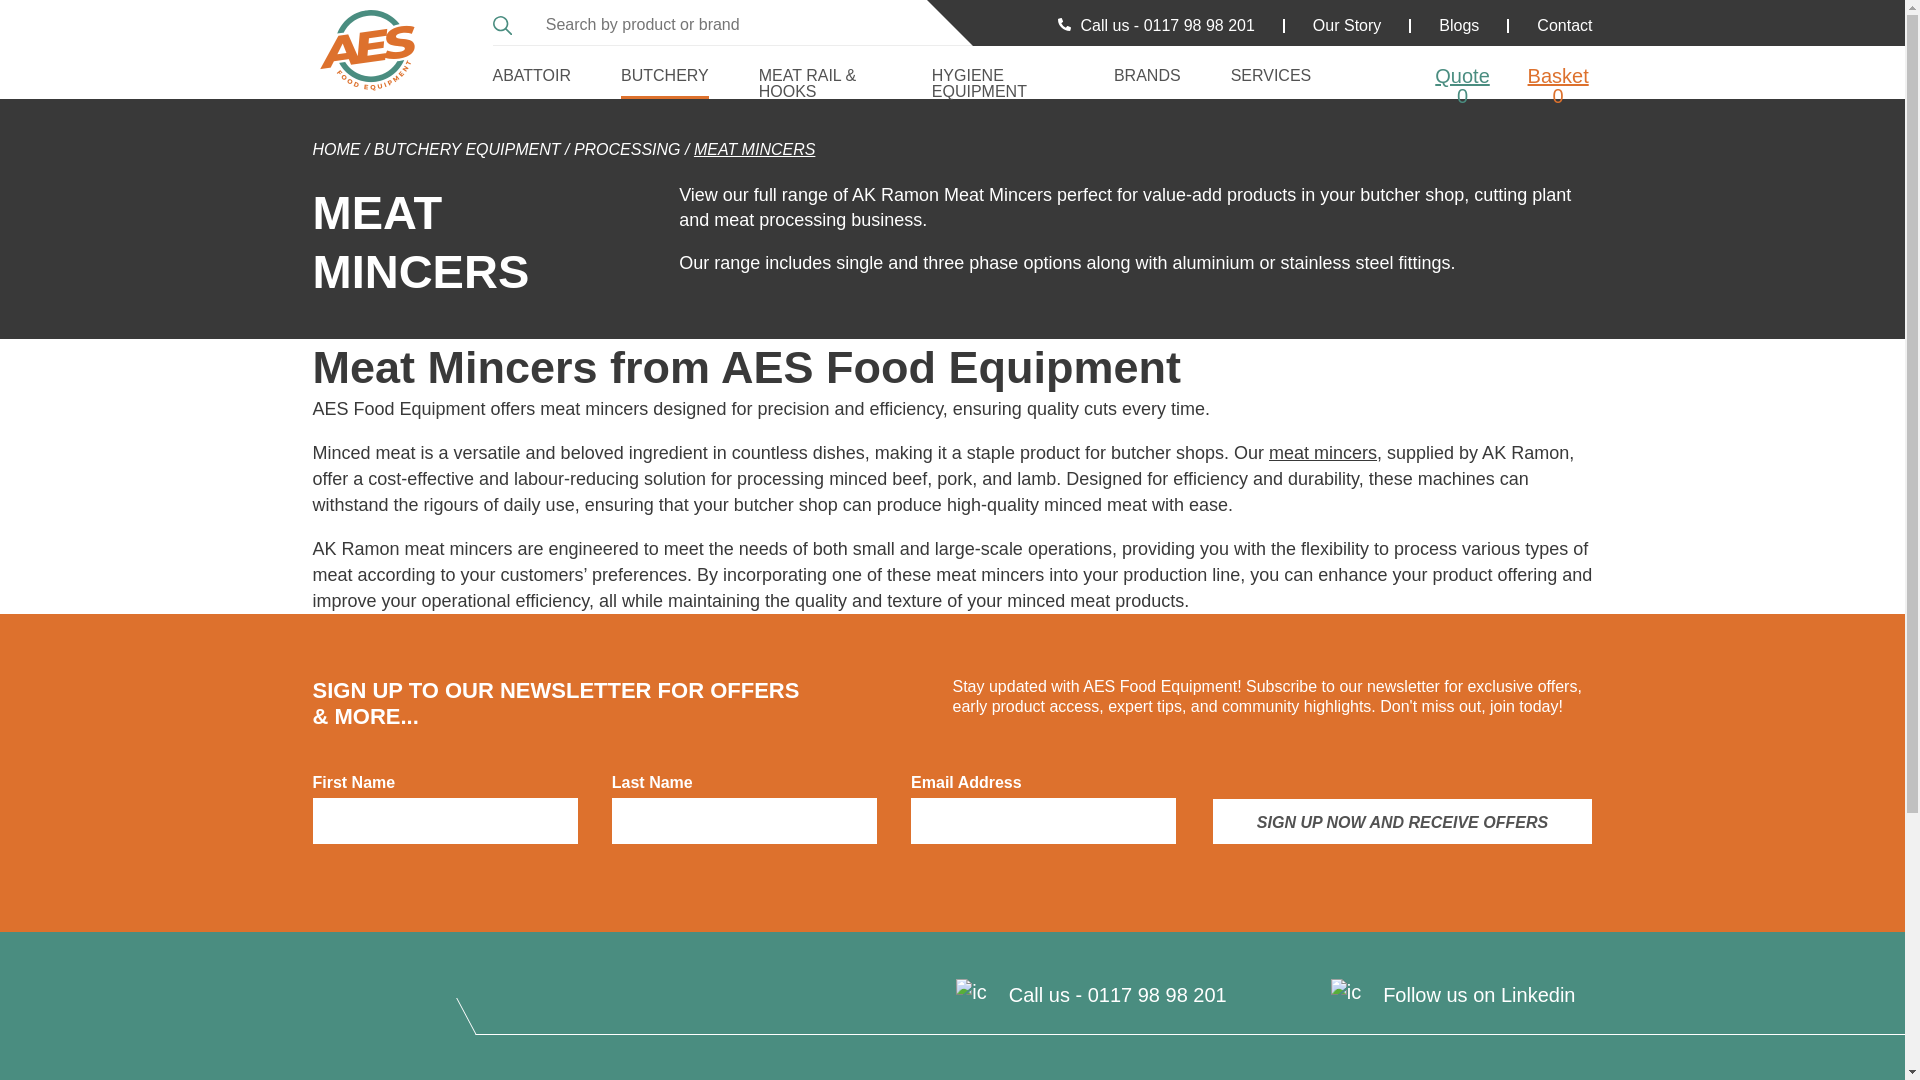  I want to click on ABATTOIR, so click(530, 72).